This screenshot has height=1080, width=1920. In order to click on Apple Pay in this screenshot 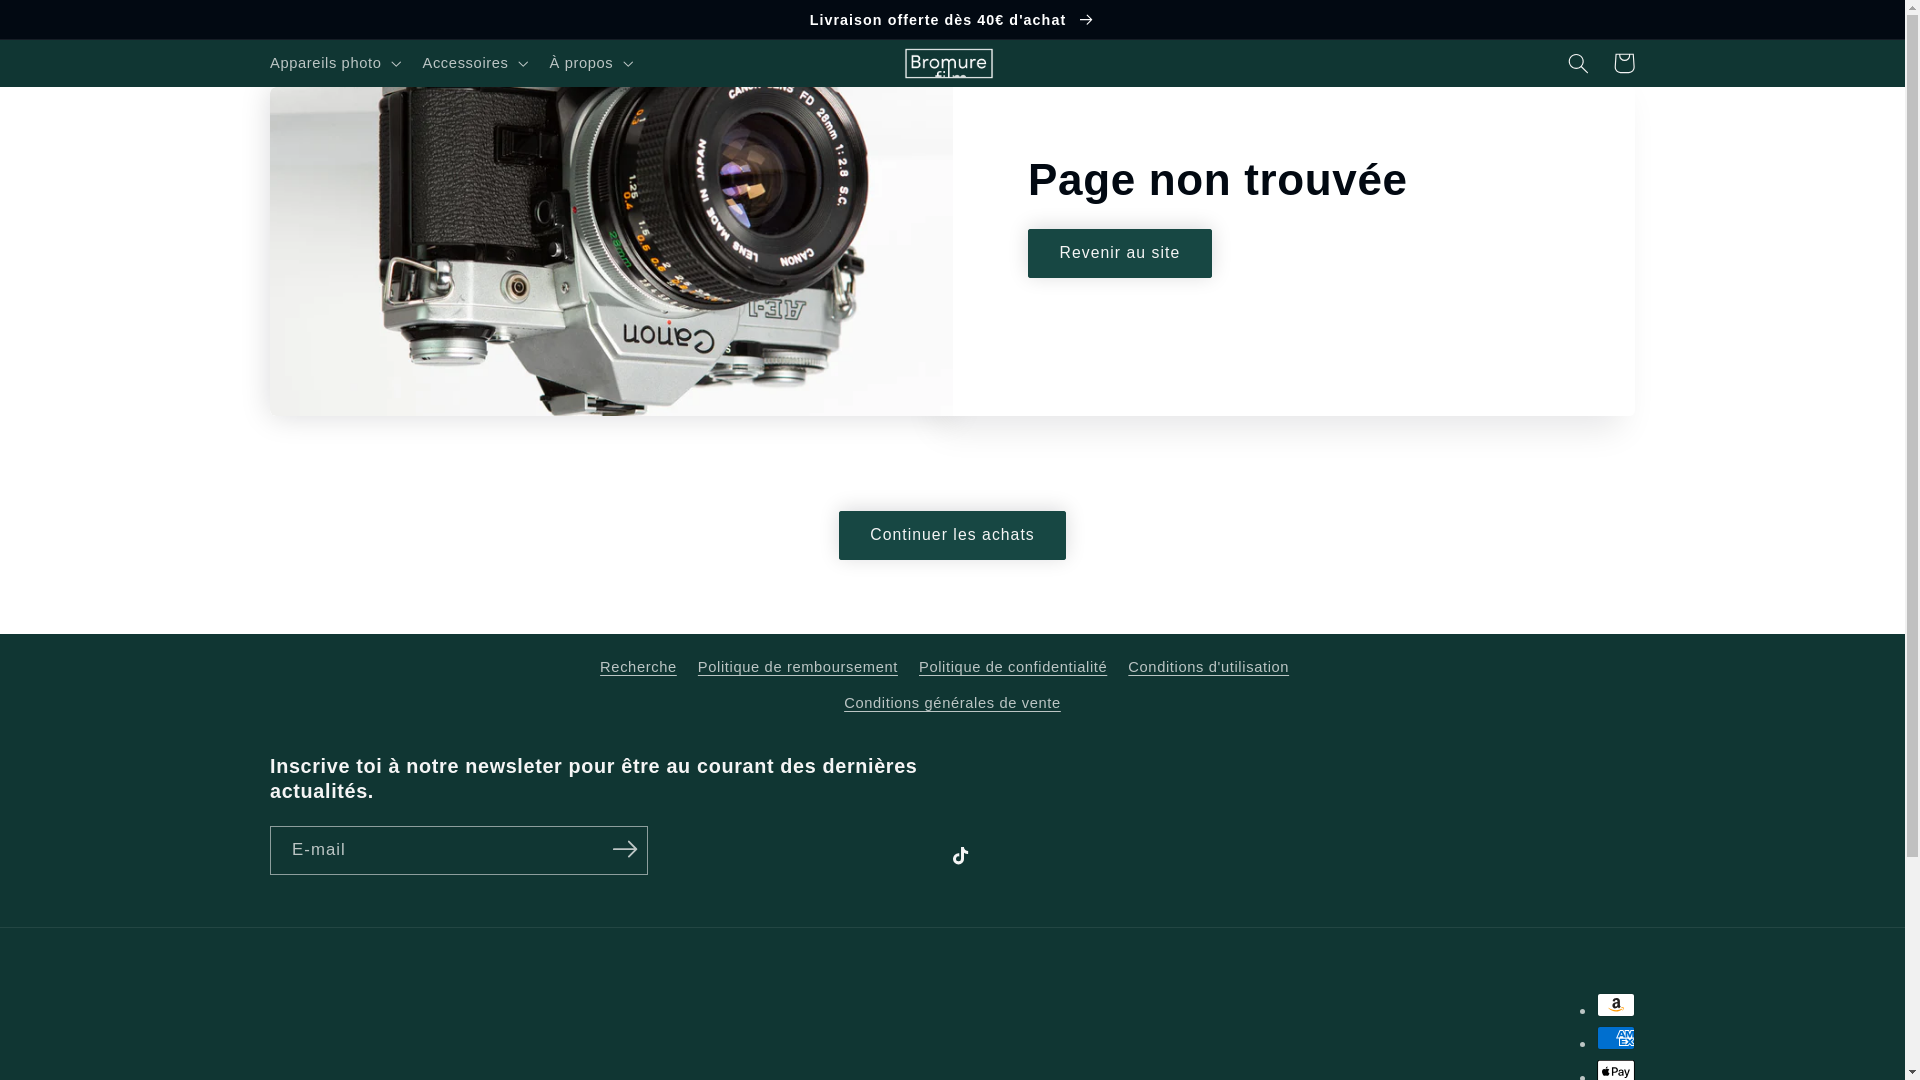, I will do `click(1616, 1070)`.